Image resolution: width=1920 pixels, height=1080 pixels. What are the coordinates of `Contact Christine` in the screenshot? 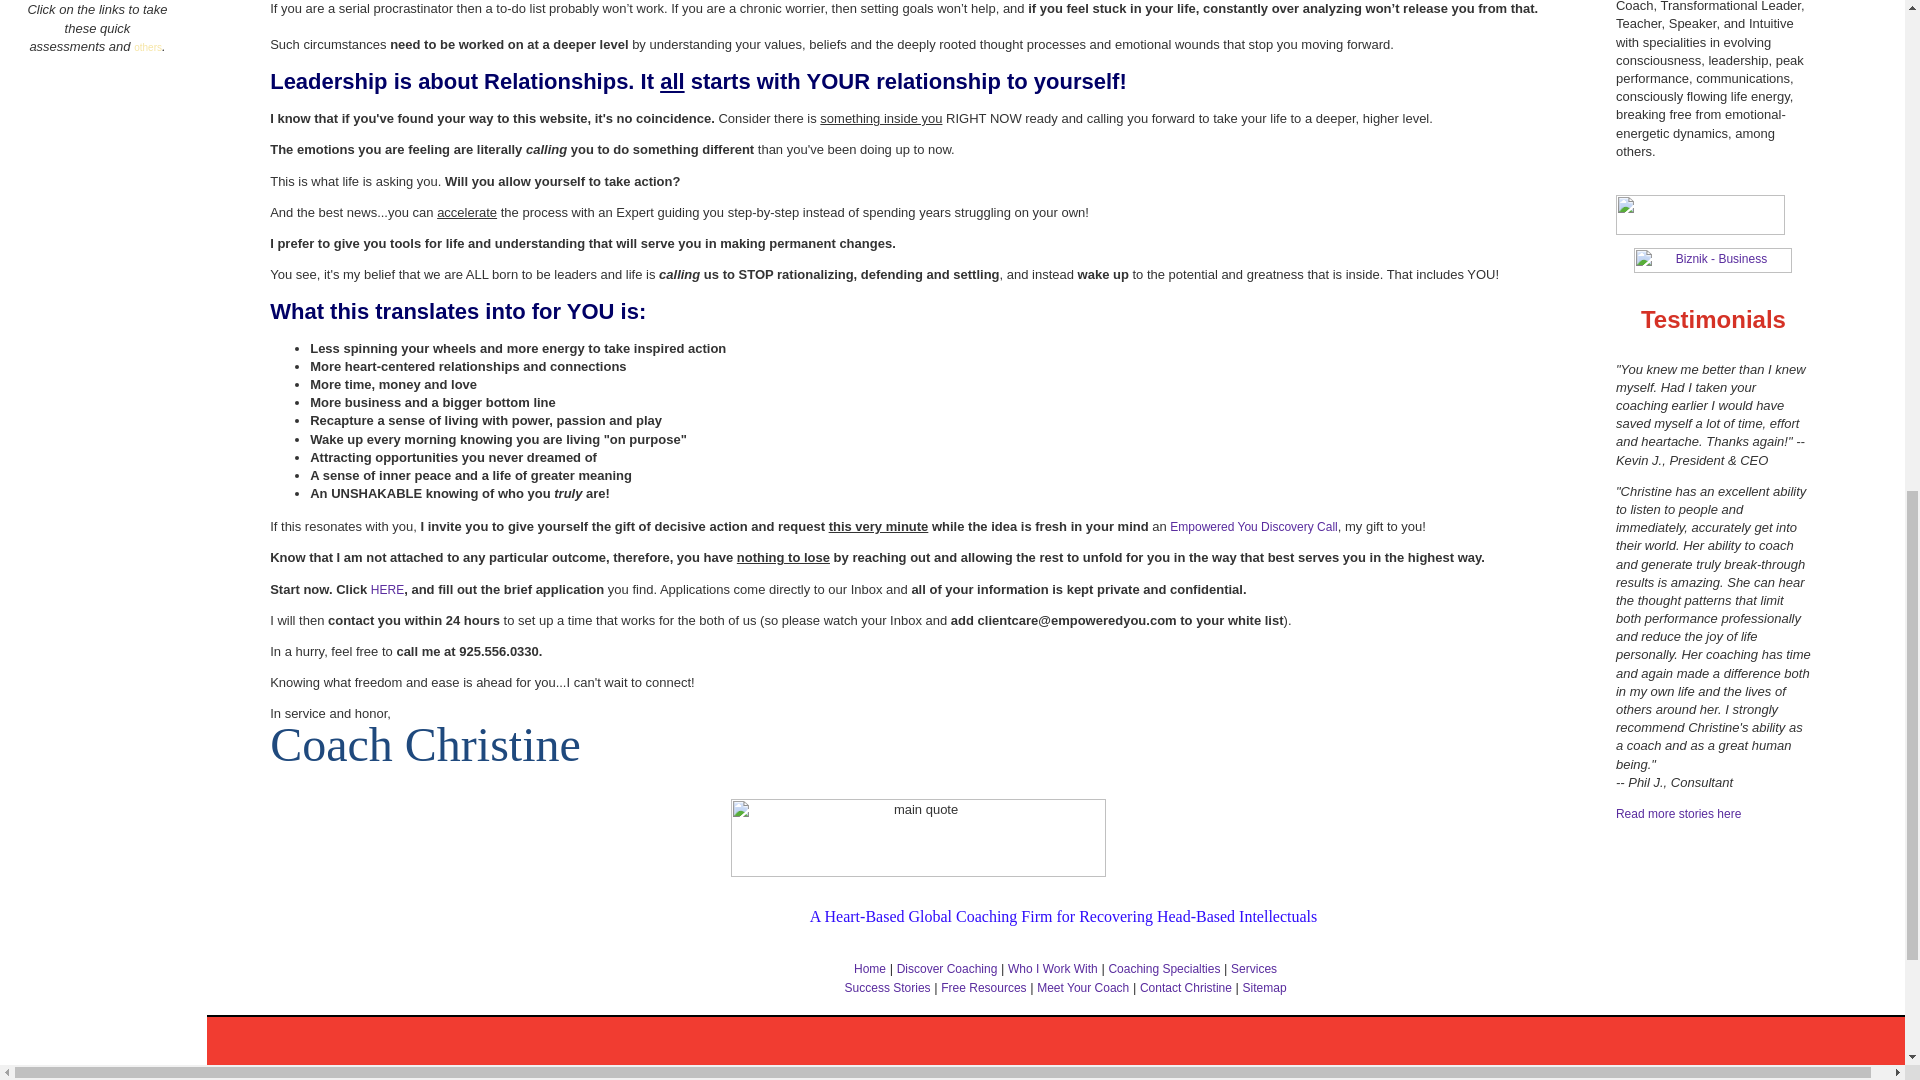 It's located at (386, 590).